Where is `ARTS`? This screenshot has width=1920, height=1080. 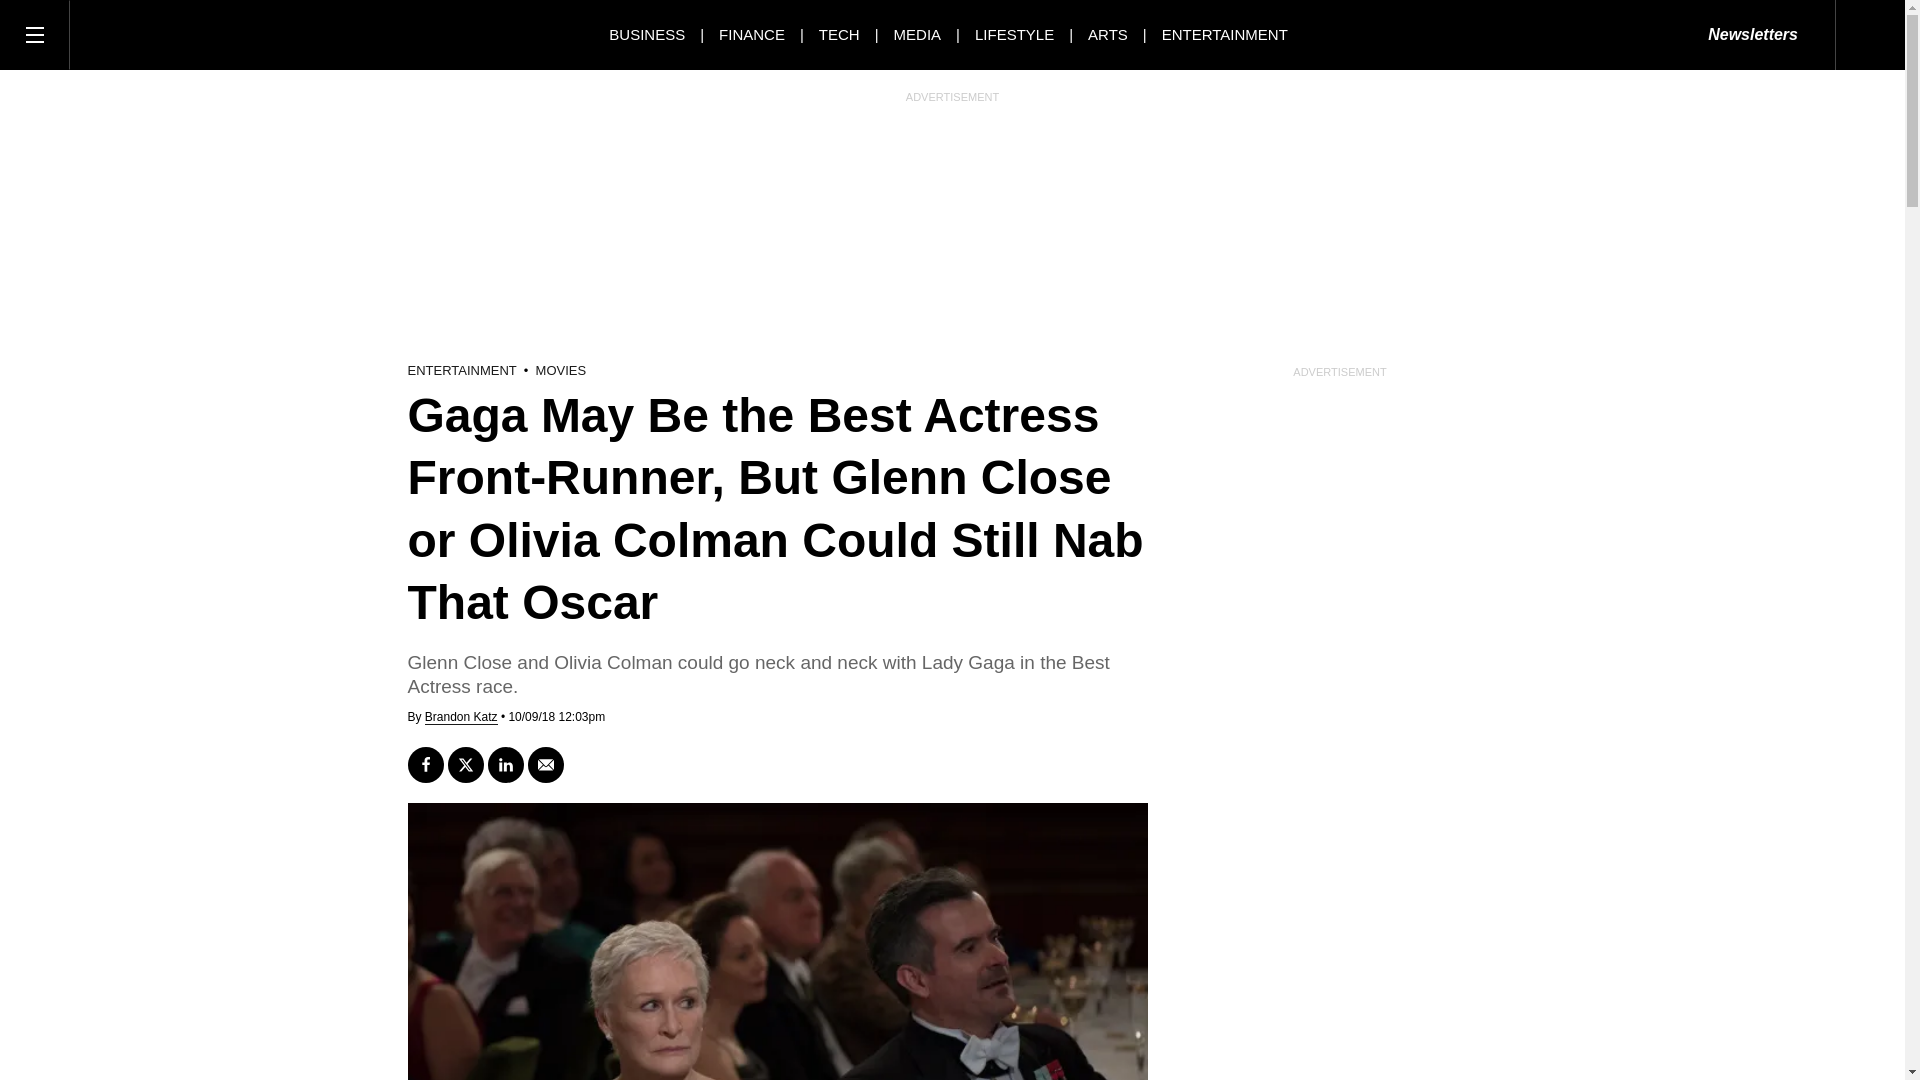
ARTS is located at coordinates (1108, 34).